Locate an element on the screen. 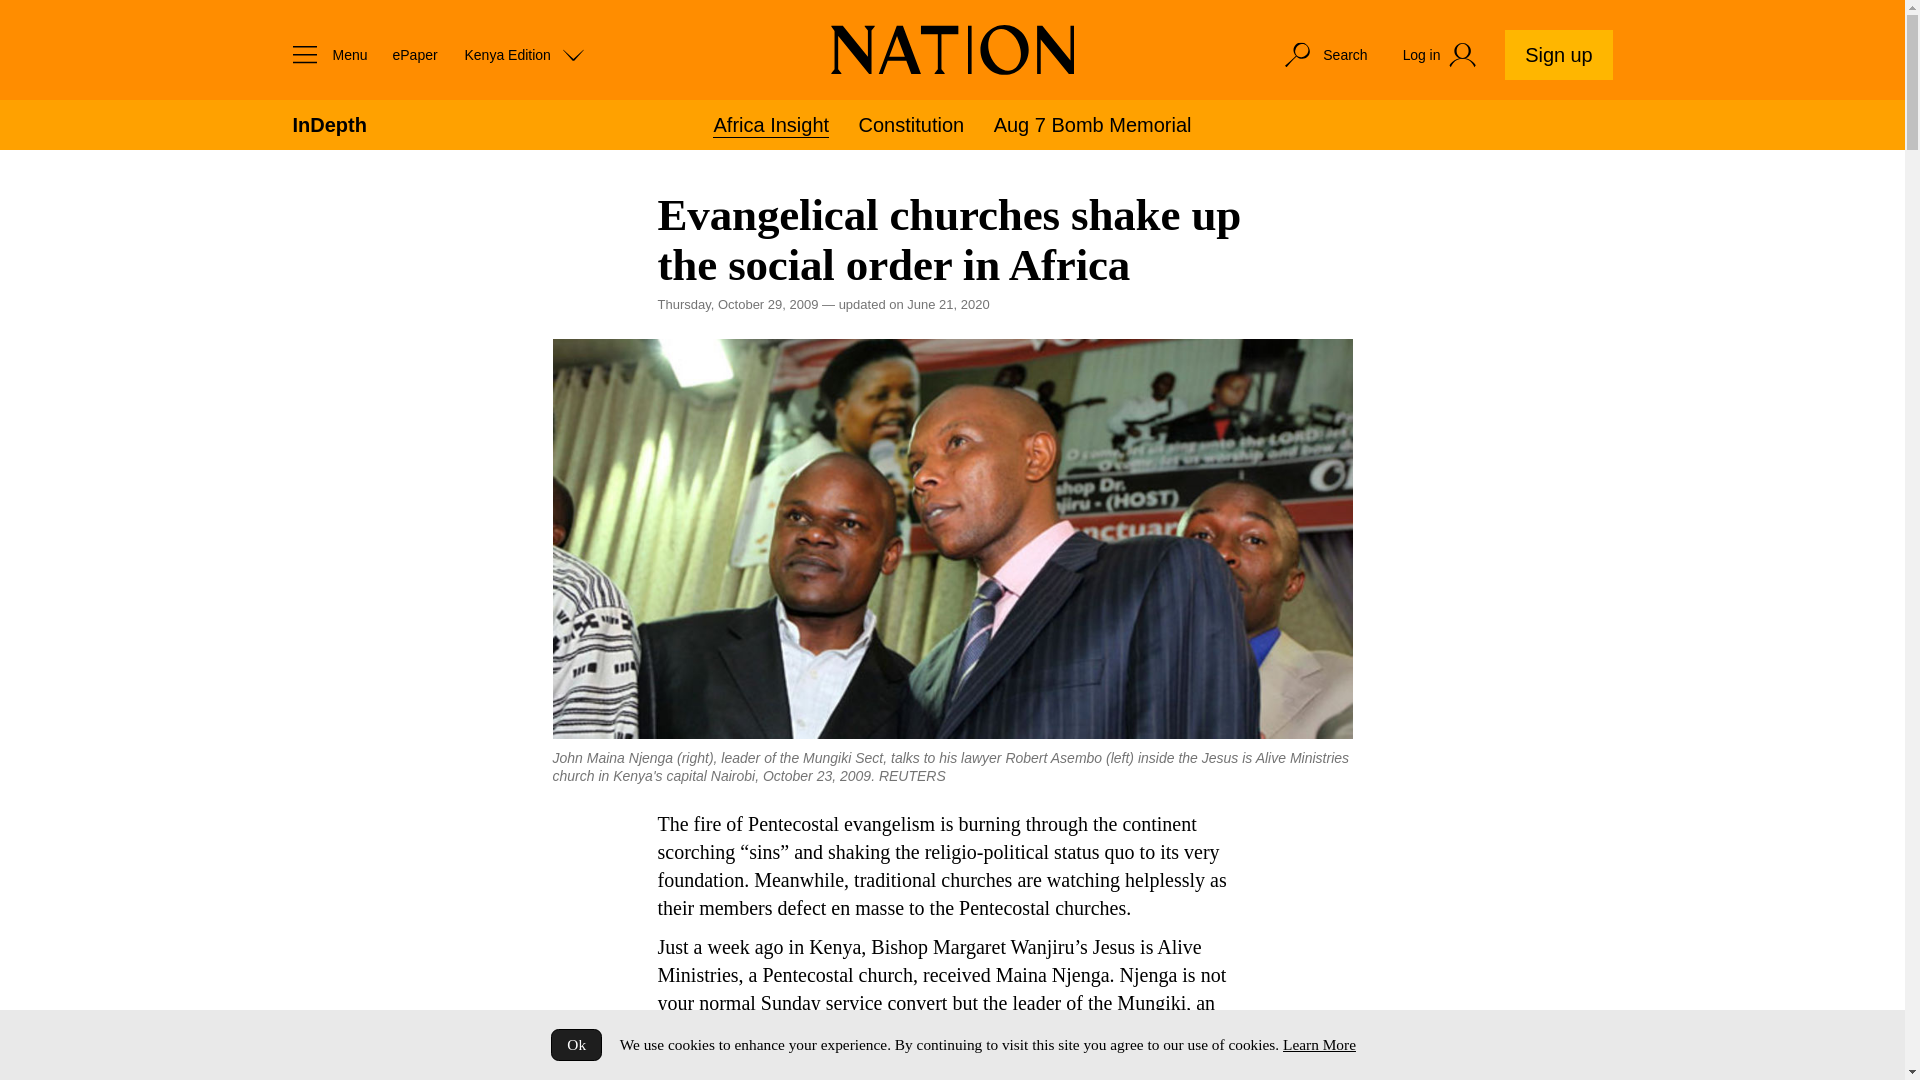 The width and height of the screenshot is (1920, 1080). Ok is located at coordinates (576, 1044).